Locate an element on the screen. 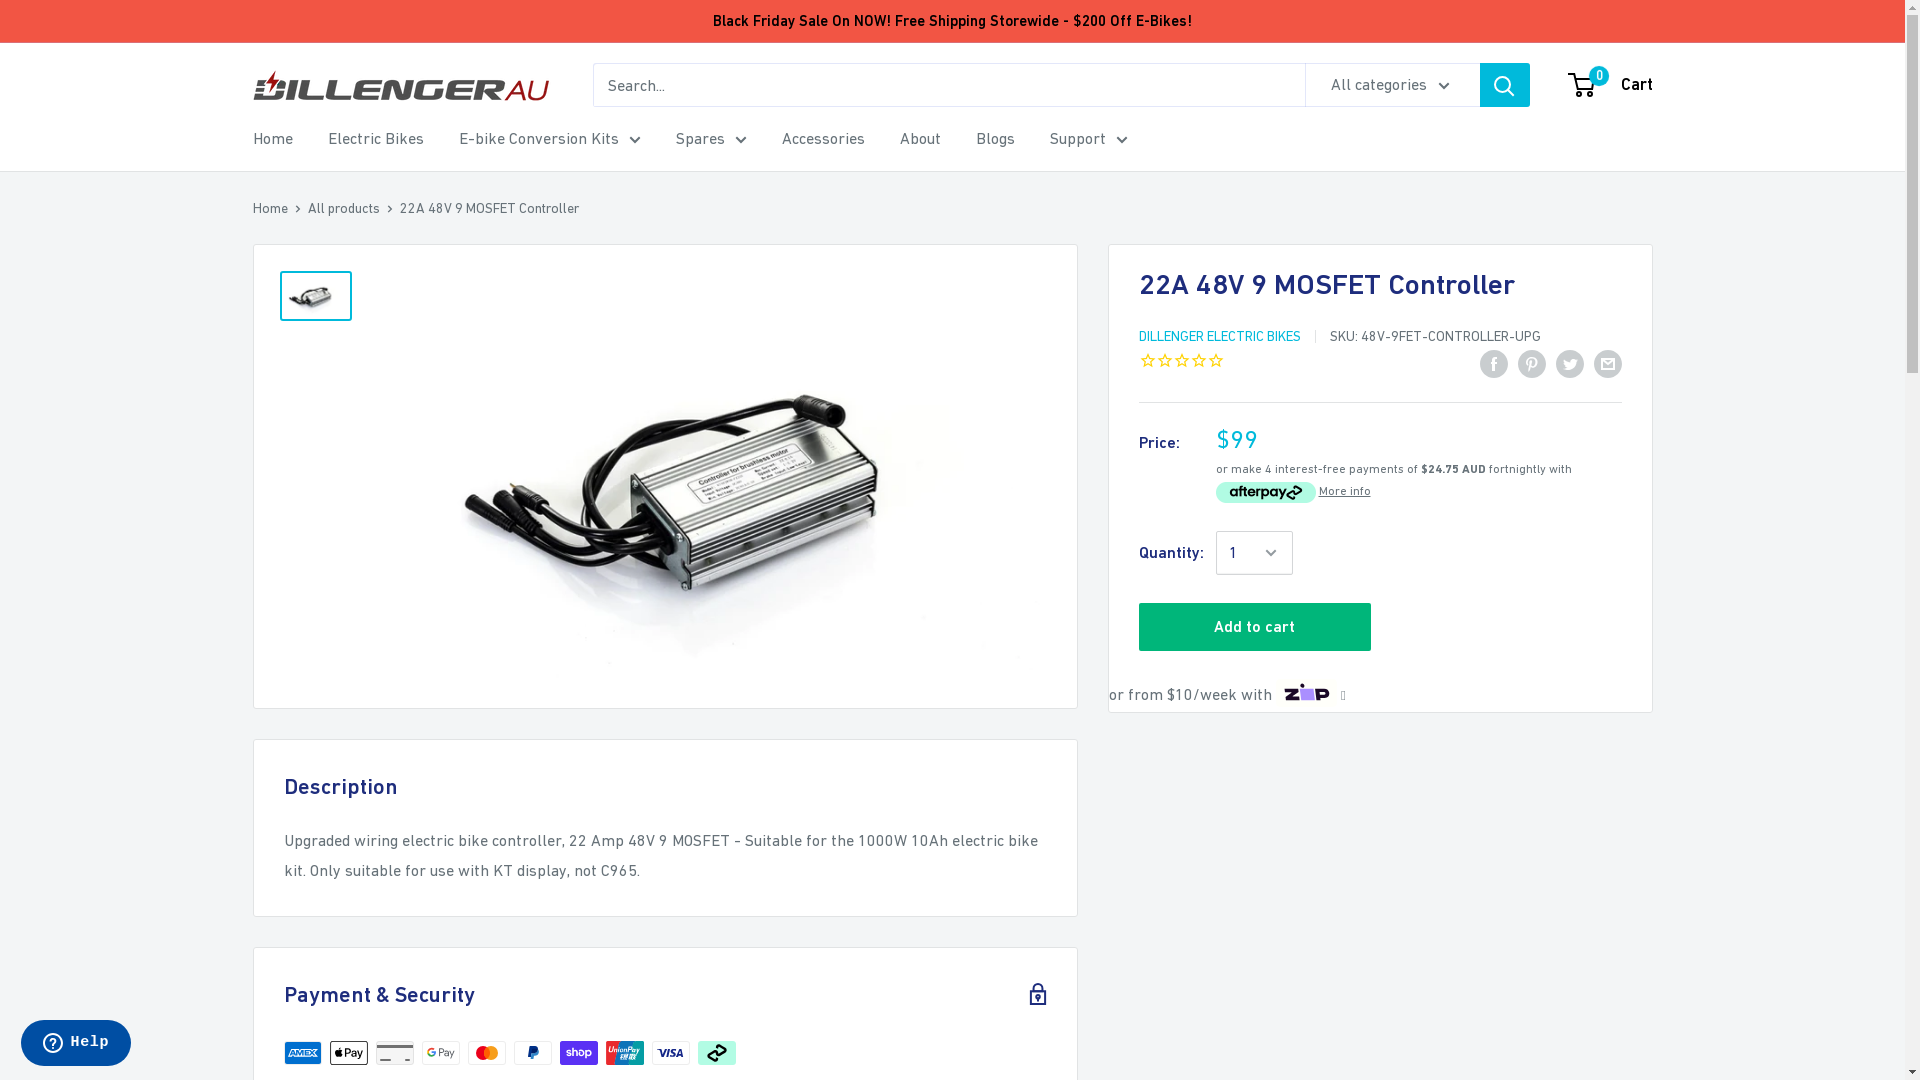 This screenshot has width=1920, height=1080. E-bike Conversion Kits is located at coordinates (549, 139).